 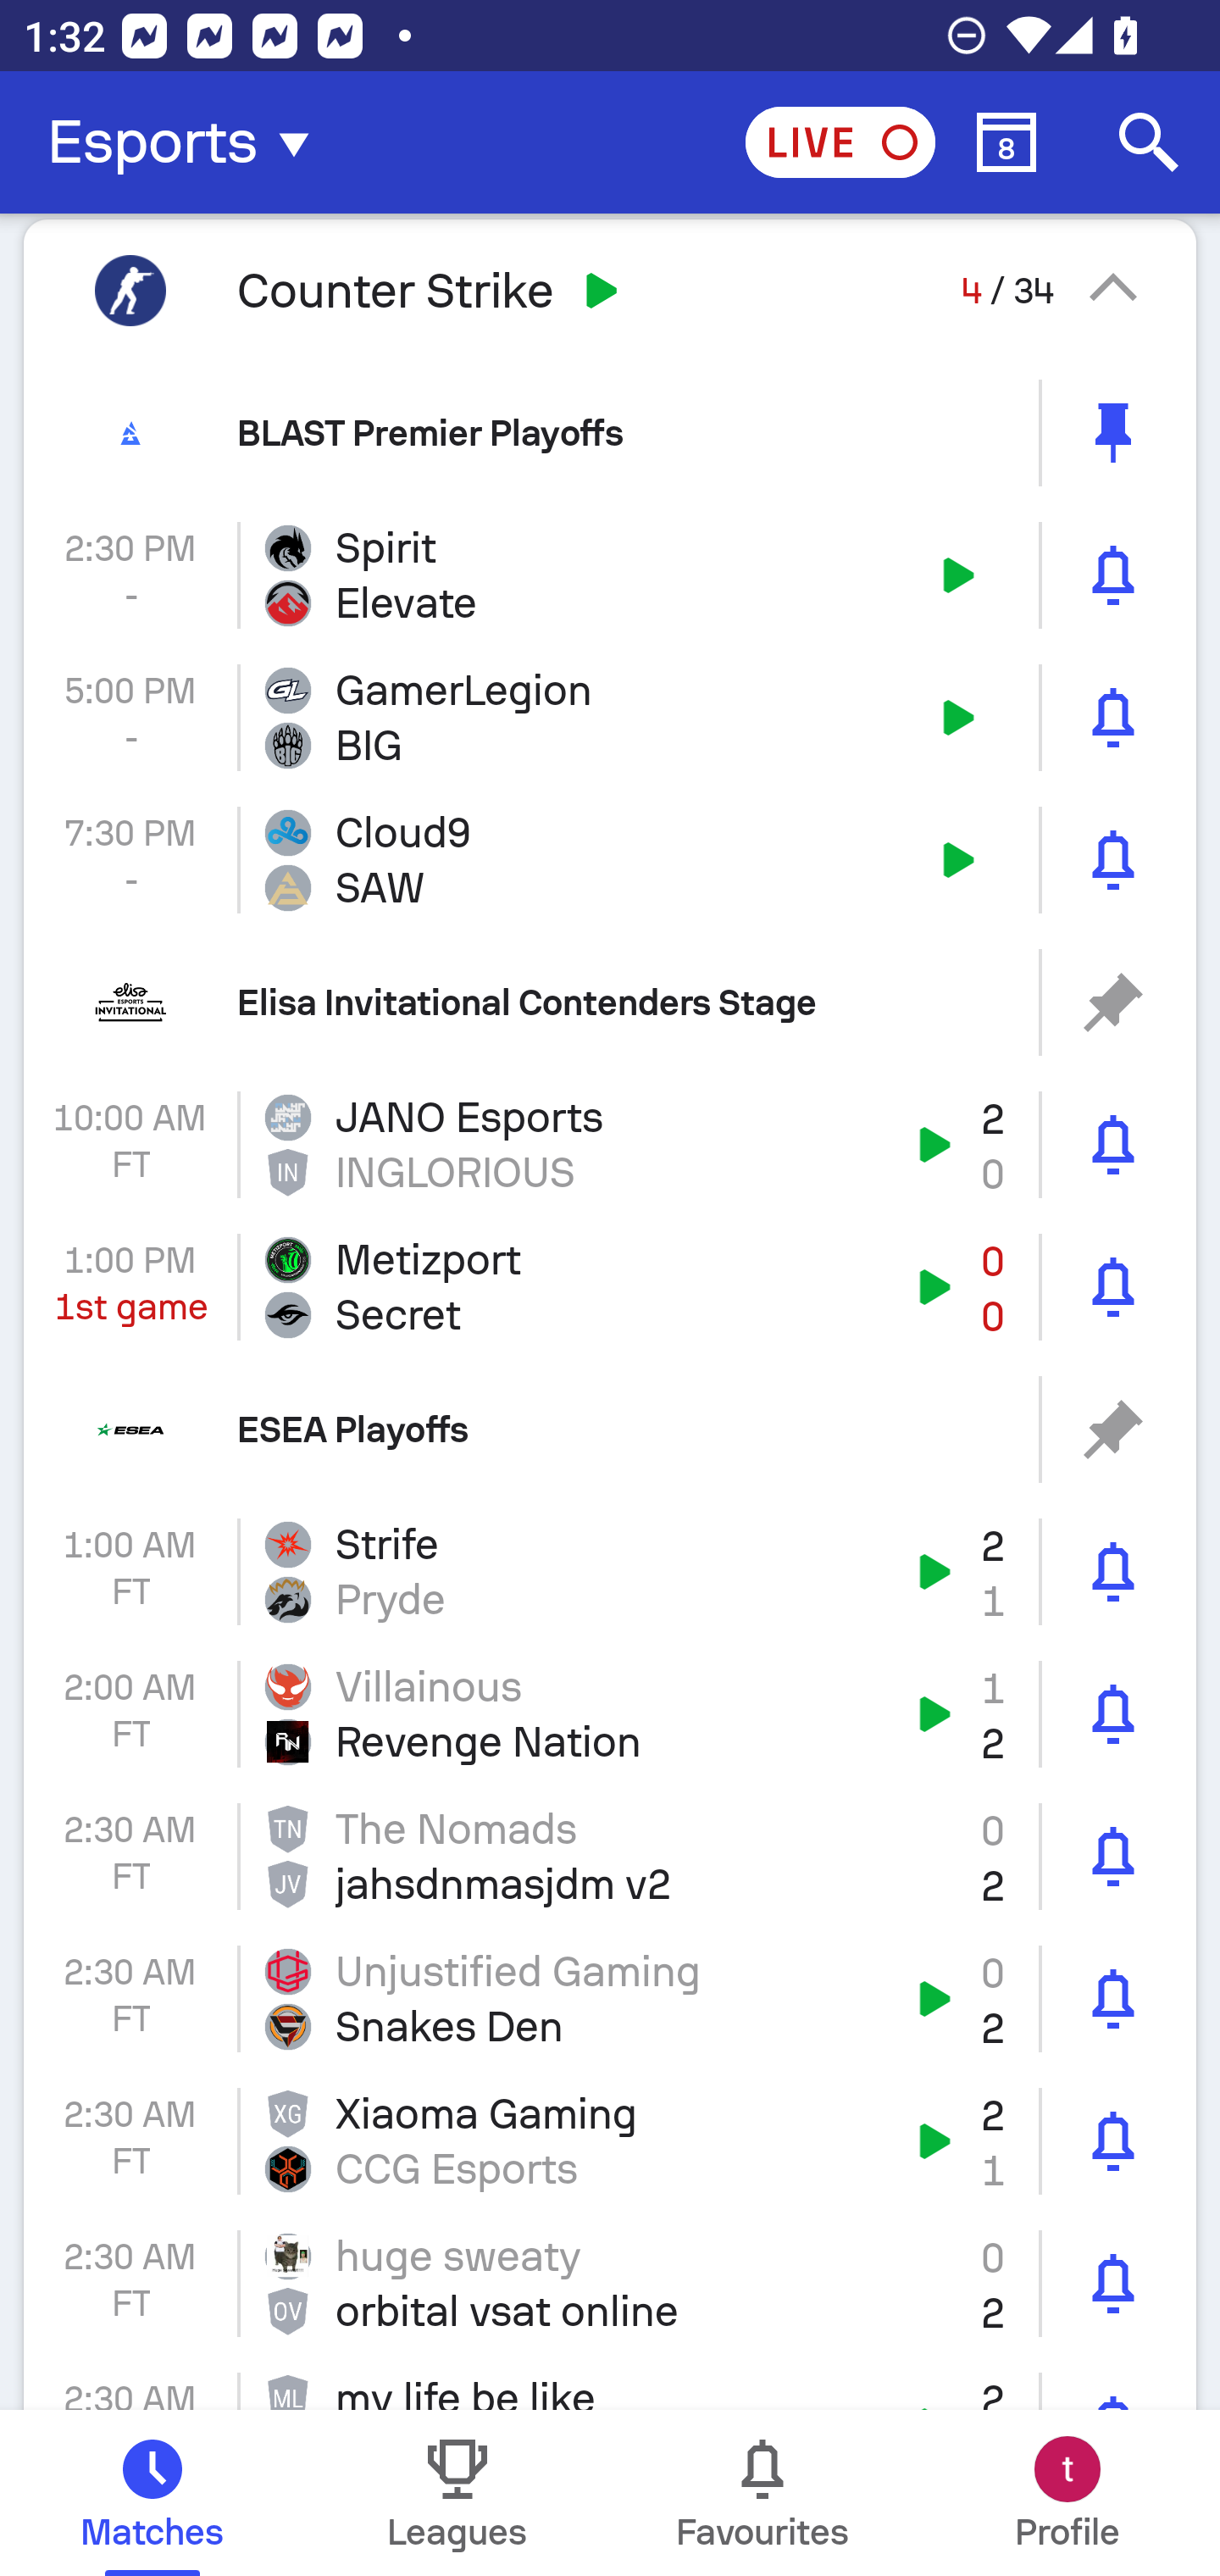 I want to click on Calendar, so click(x=1006, y=142).